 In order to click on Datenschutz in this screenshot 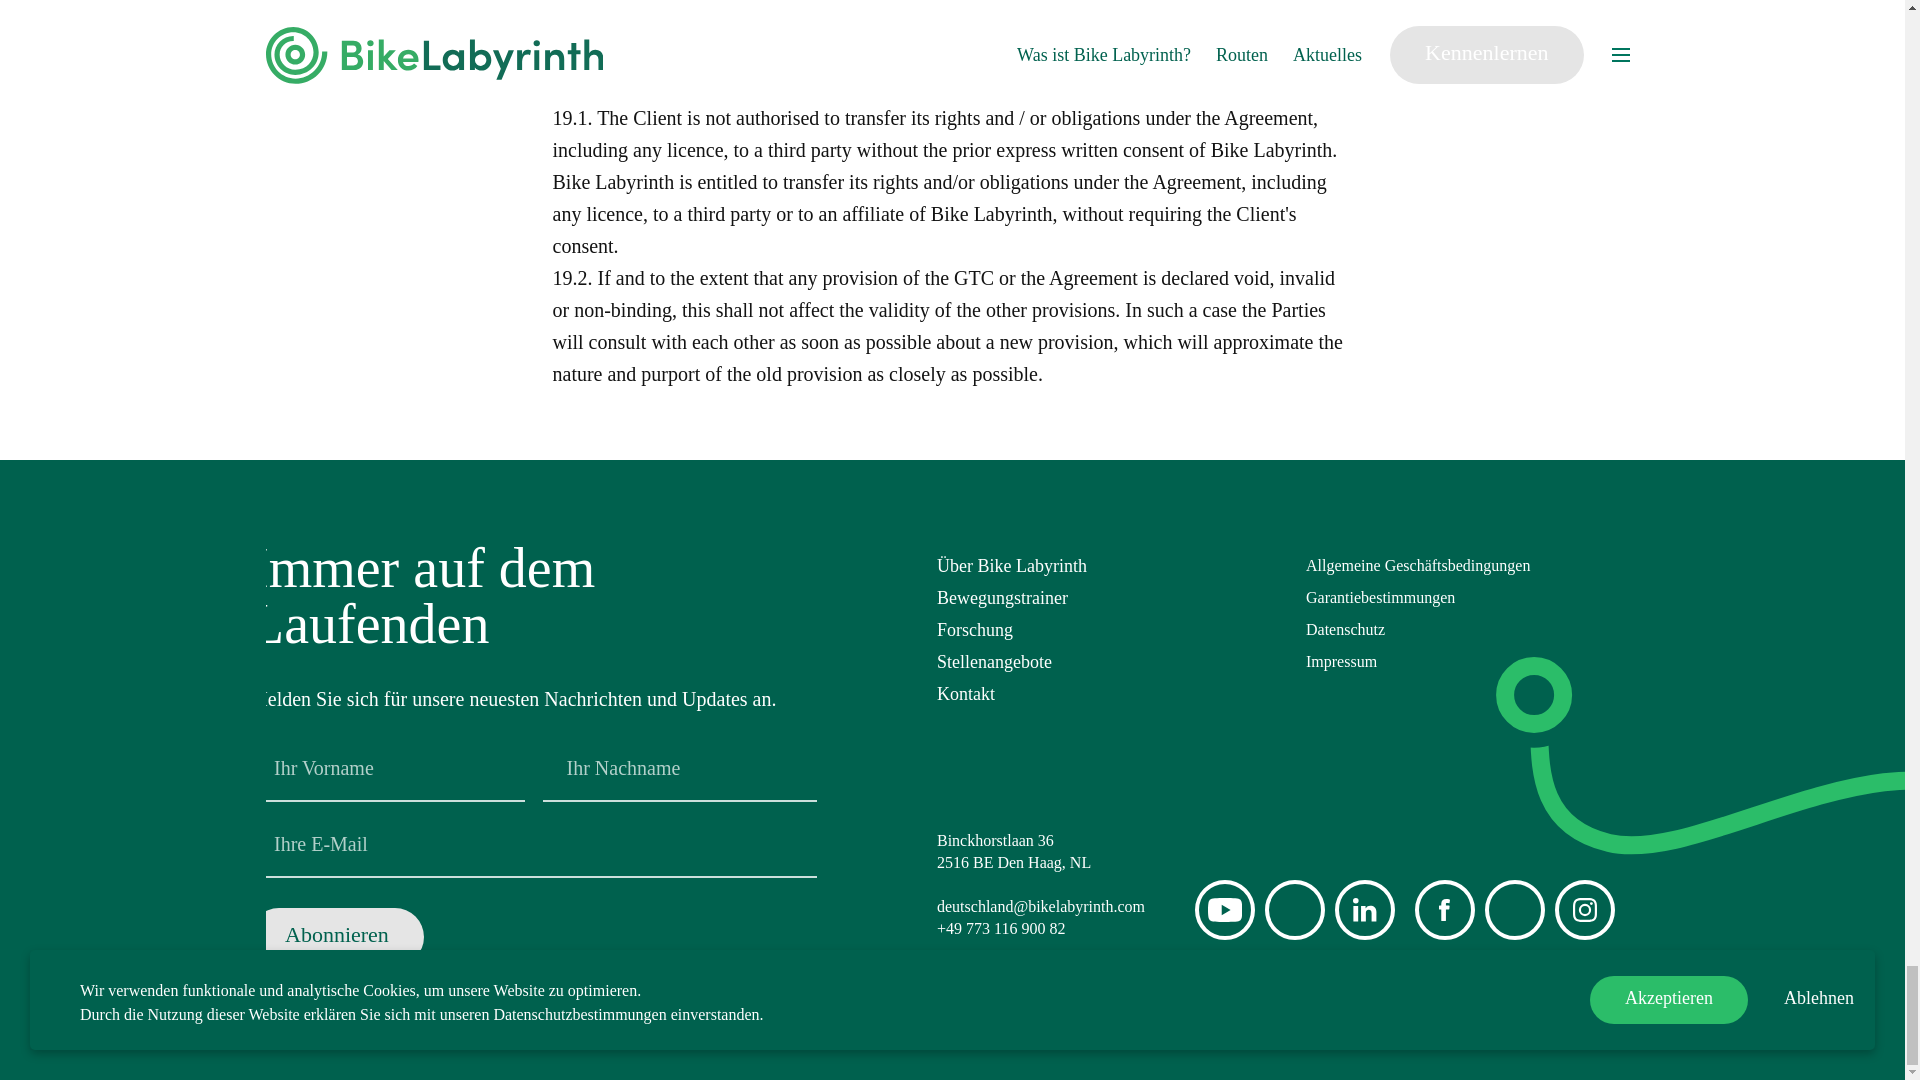, I will do `click(1480, 630)`.